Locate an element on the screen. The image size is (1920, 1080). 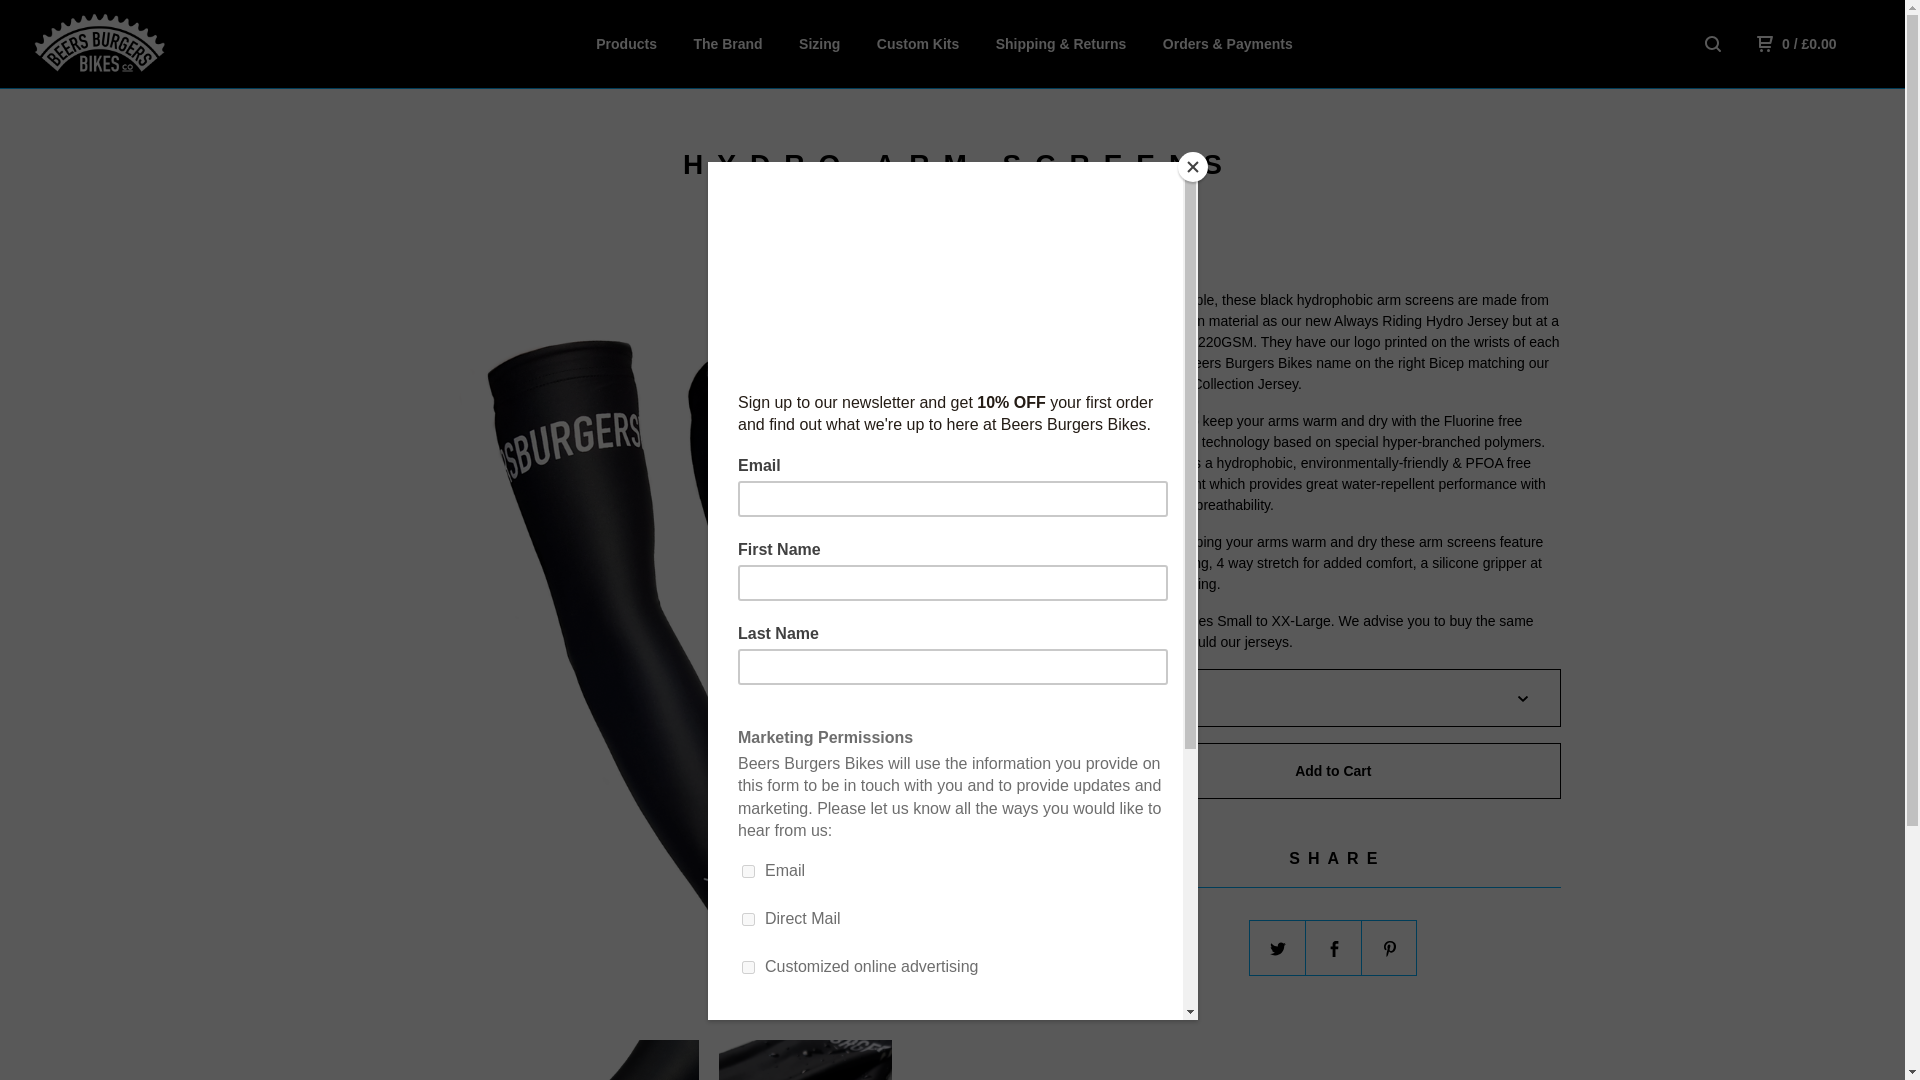
View The Brand is located at coordinates (728, 43).